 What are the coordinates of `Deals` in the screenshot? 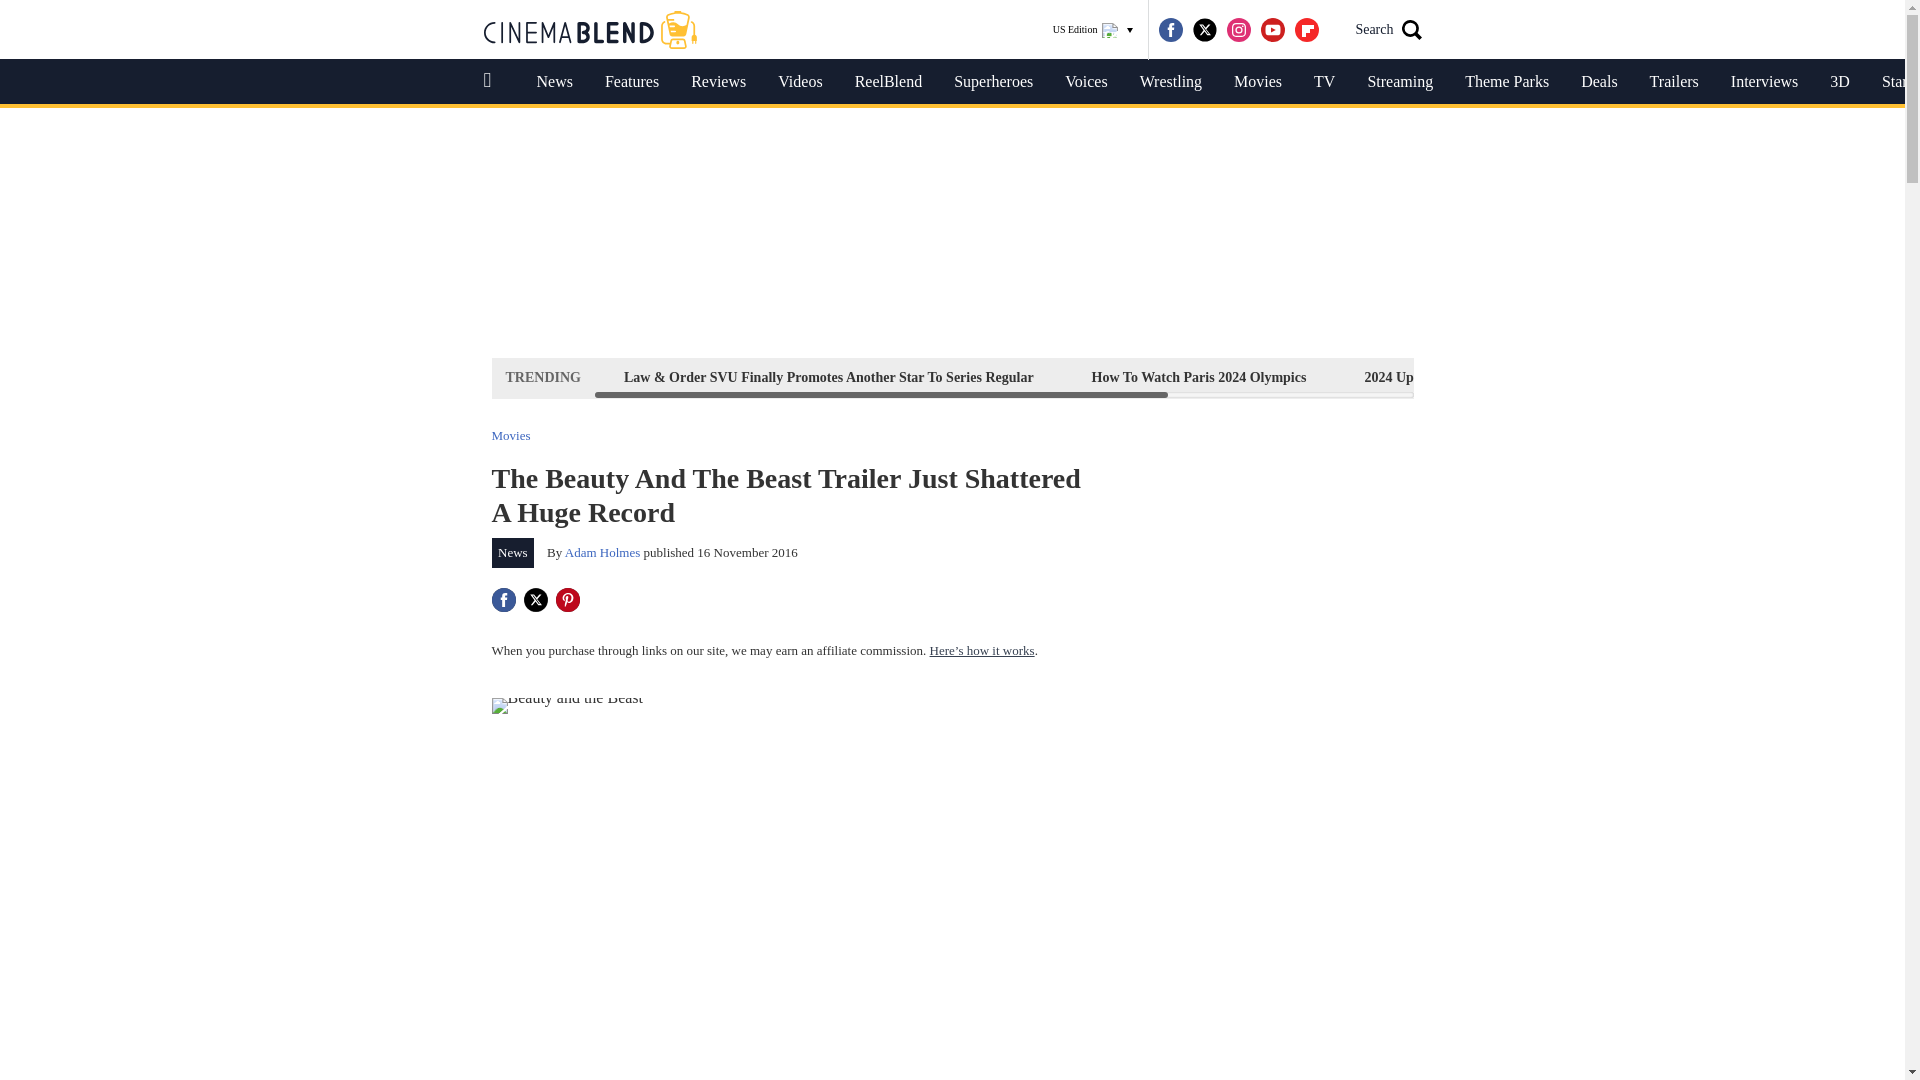 It's located at (1598, 82).